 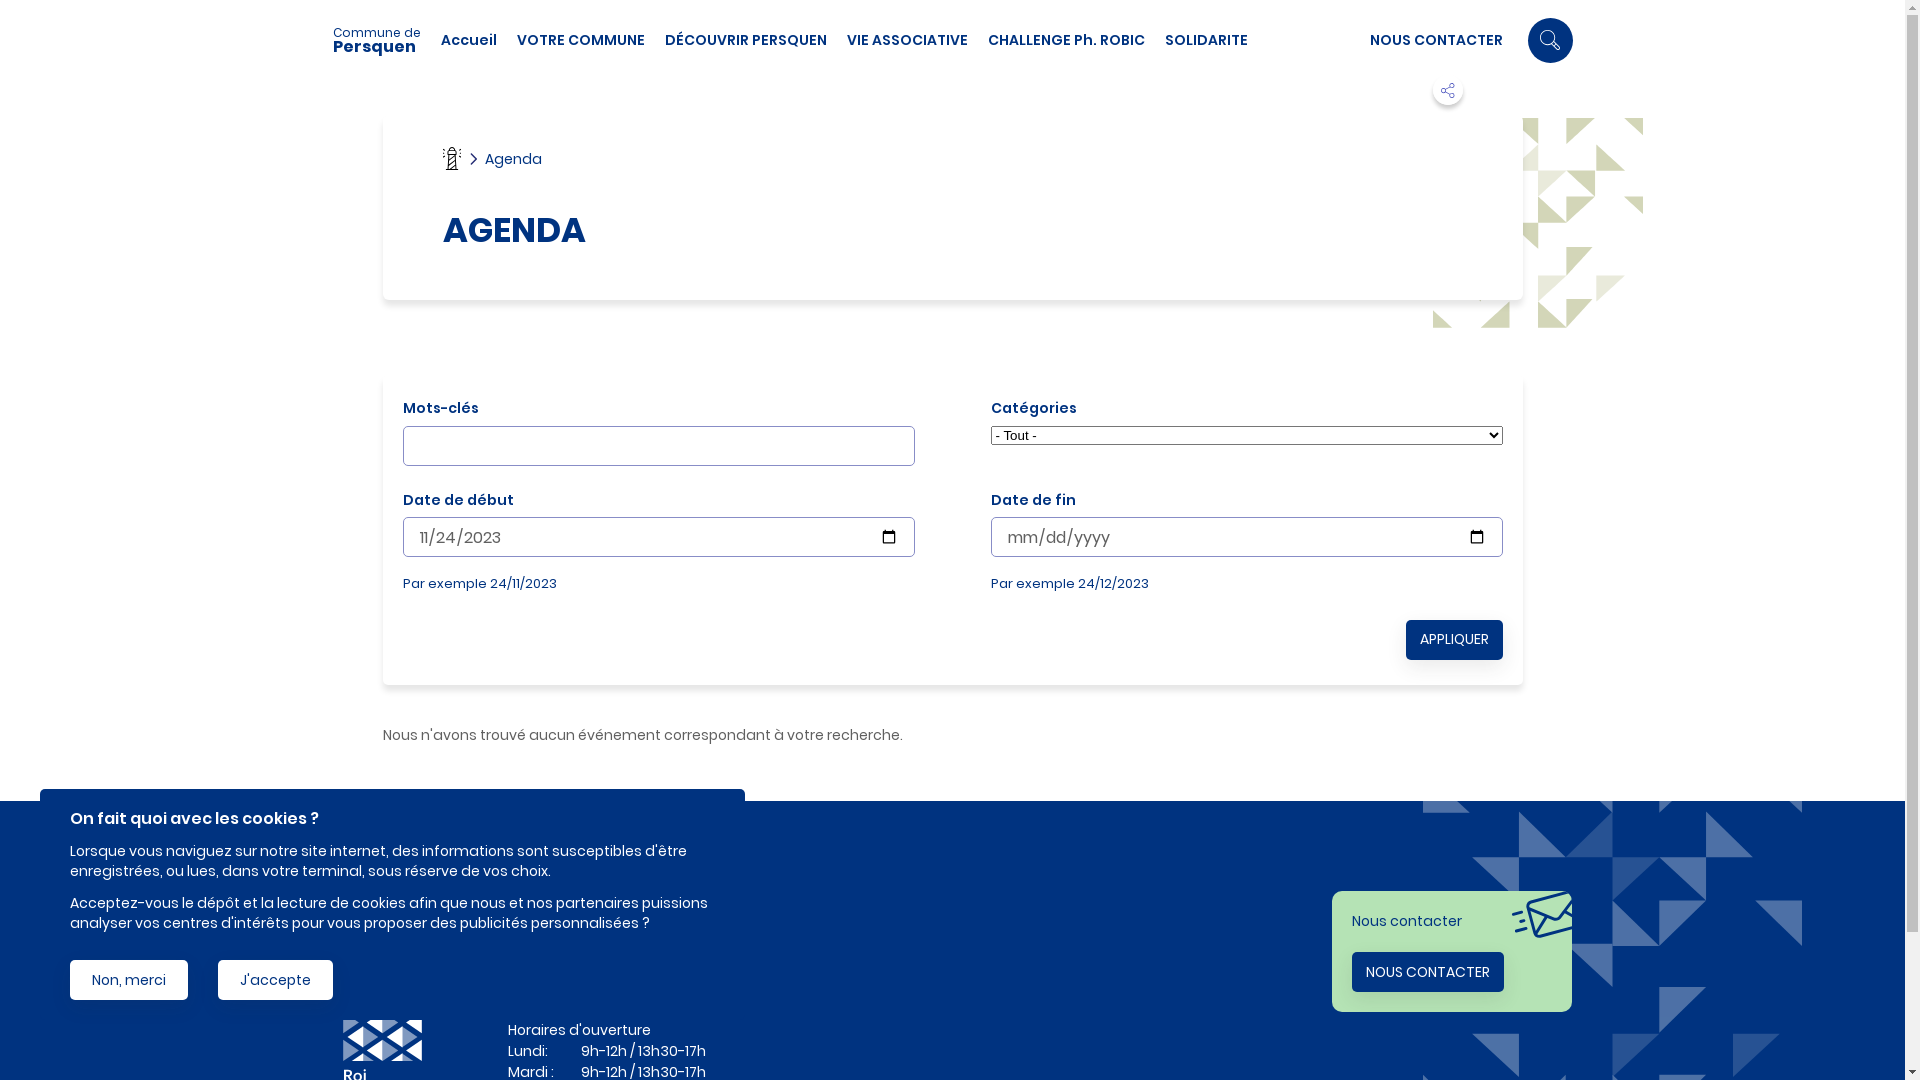 What do you see at coordinates (1206, 40) in the screenshot?
I see `SOLIDARITE` at bounding box center [1206, 40].